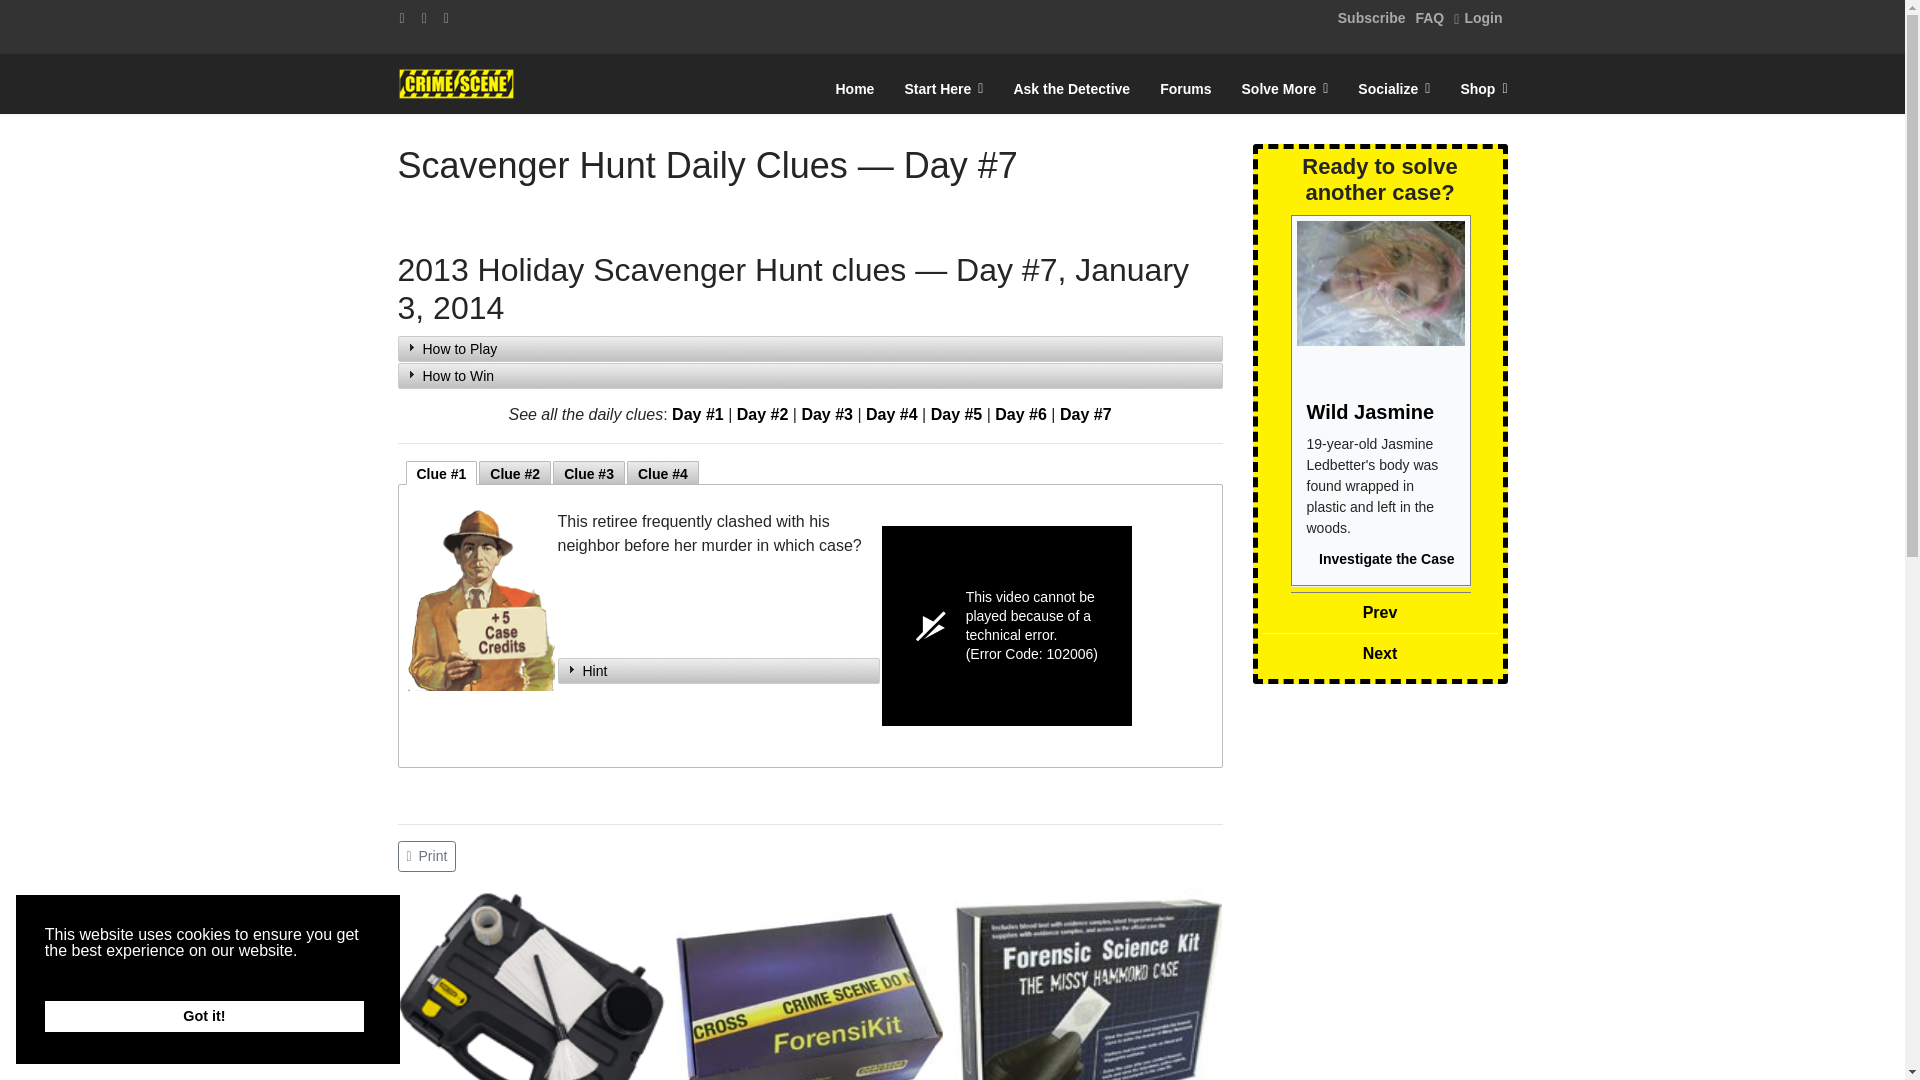 This screenshot has height=1080, width=1920. What do you see at coordinates (1185, 88) in the screenshot?
I see `Forums` at bounding box center [1185, 88].